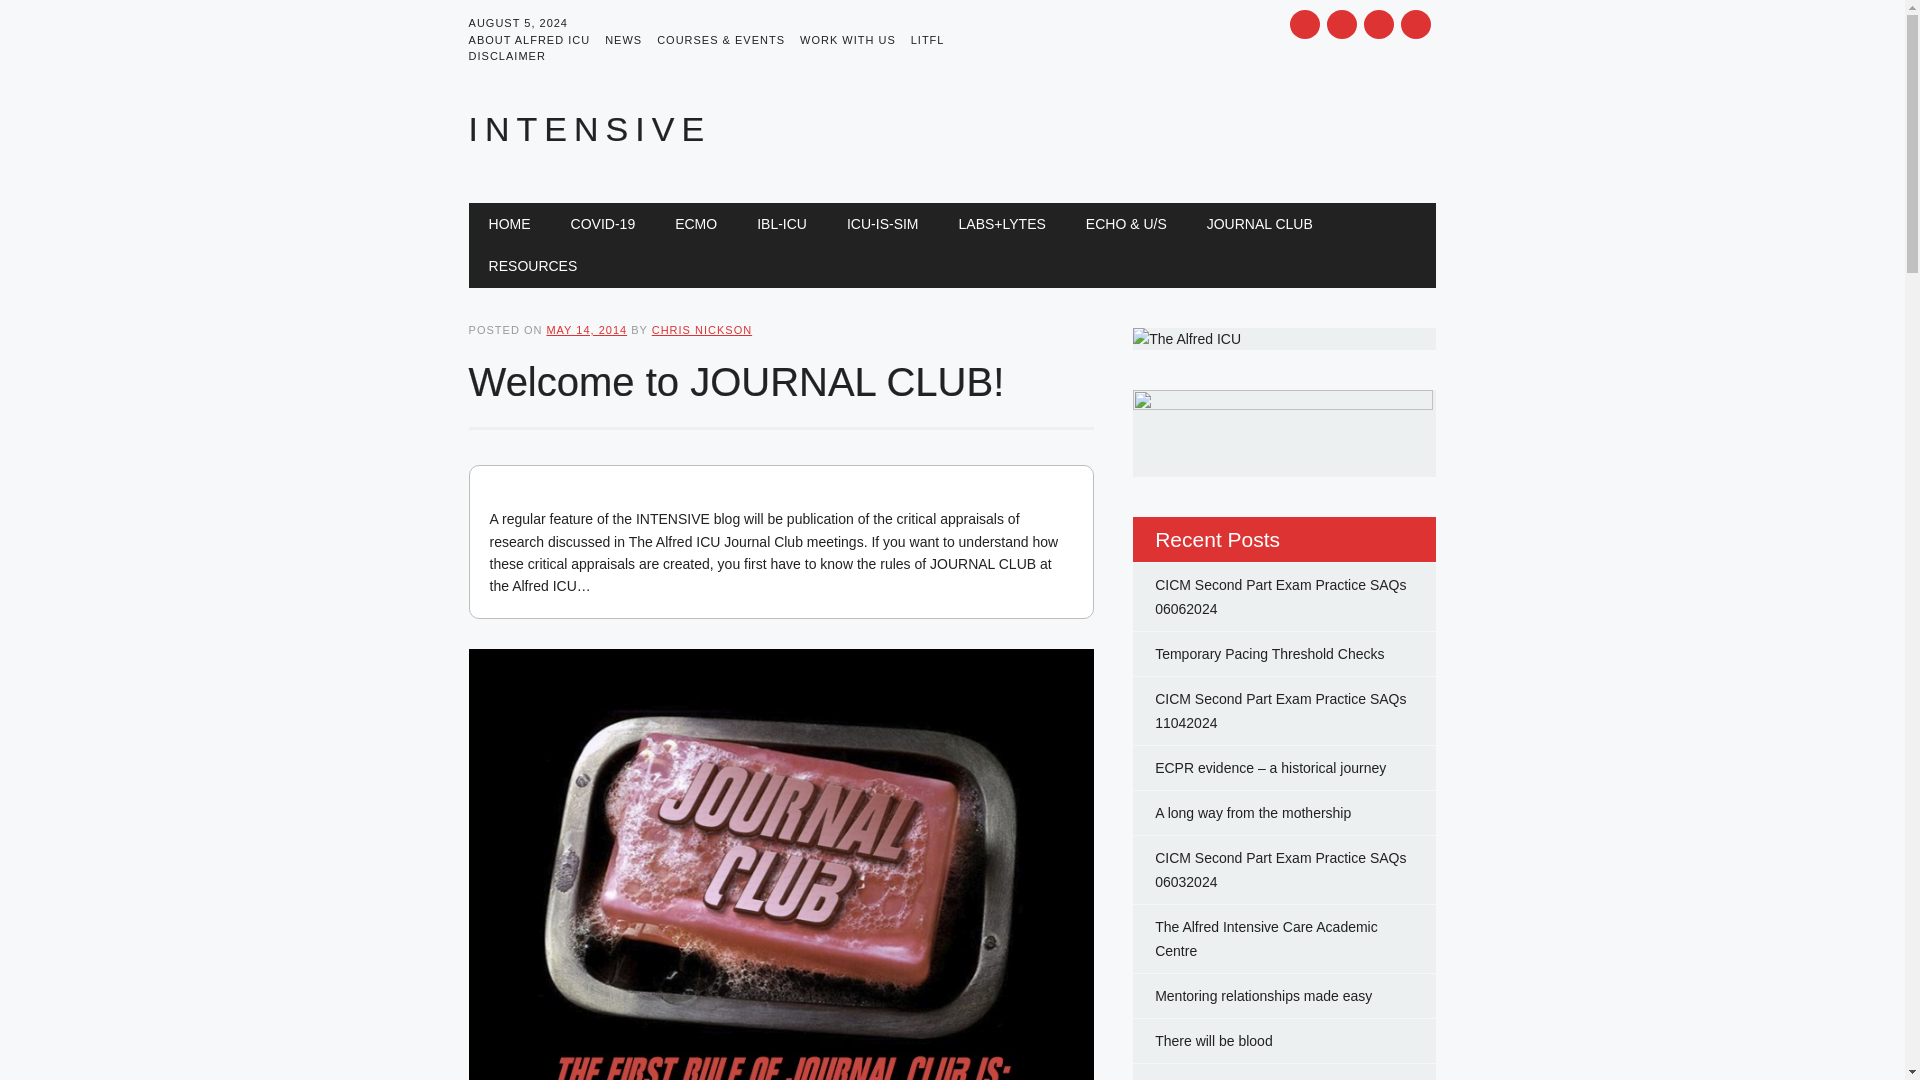 This screenshot has height=1080, width=1920. Describe the element at coordinates (702, 330) in the screenshot. I see `View all posts by Chris Nickson` at that location.